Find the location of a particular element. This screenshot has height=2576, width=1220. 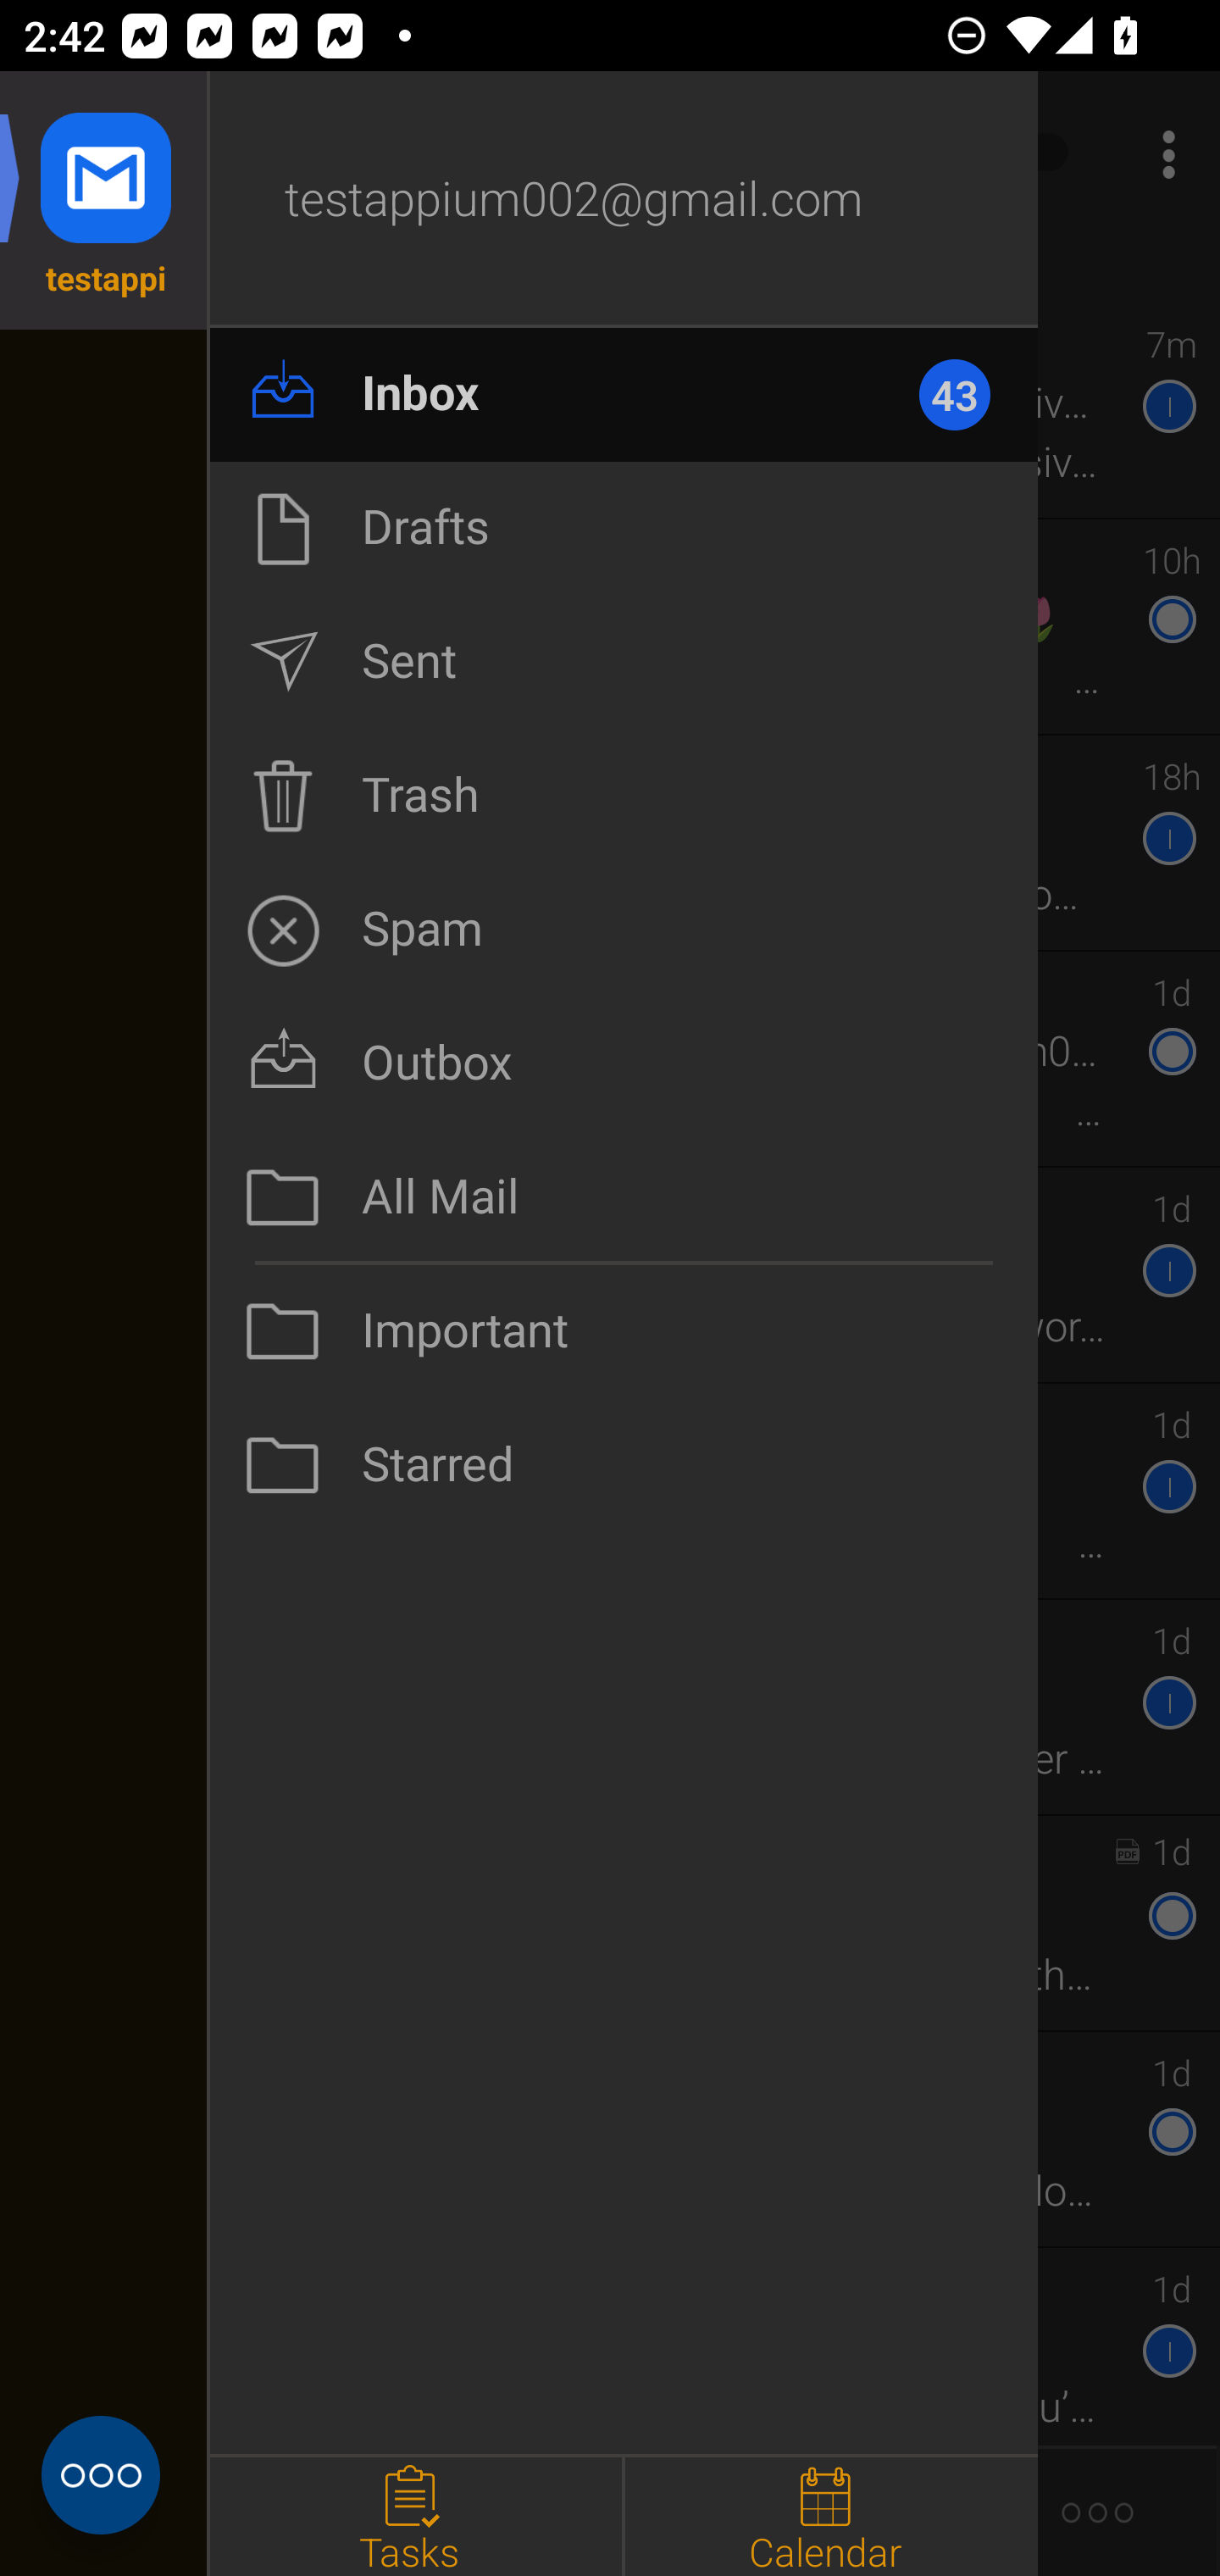

All Mail is located at coordinates (624, 1197).